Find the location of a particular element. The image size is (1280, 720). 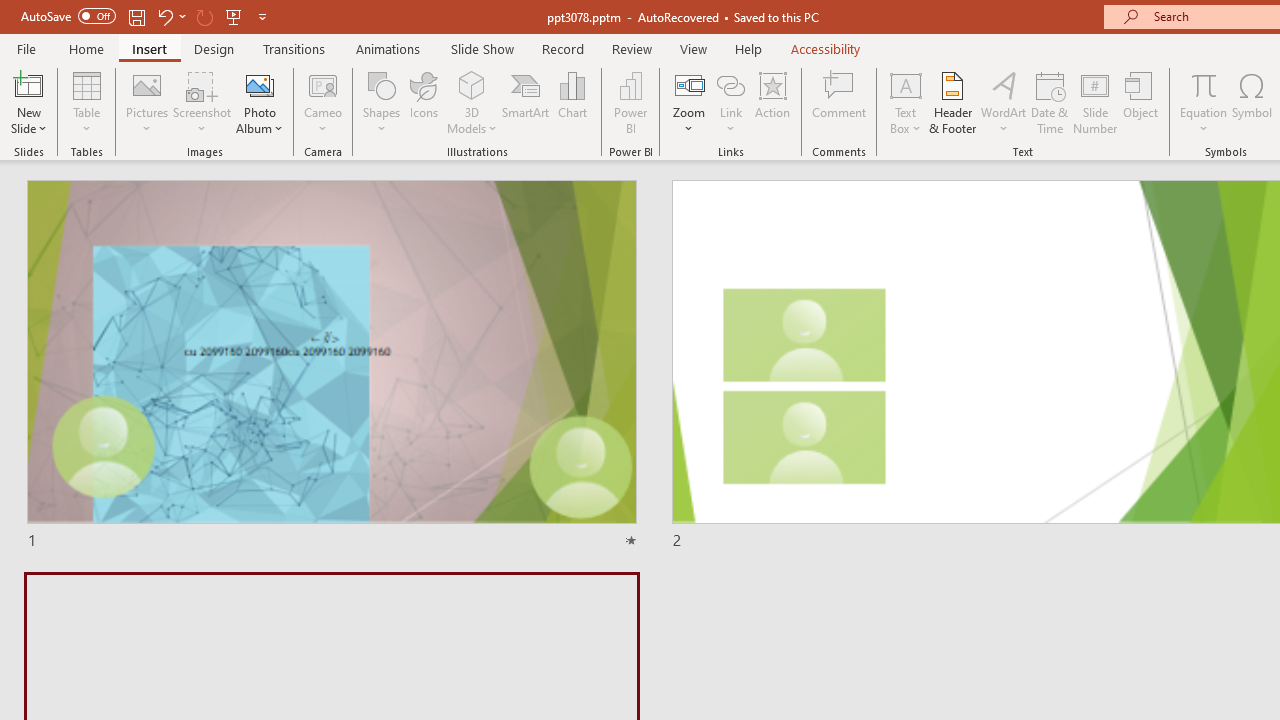

Accessibility is located at coordinates (826, 48).